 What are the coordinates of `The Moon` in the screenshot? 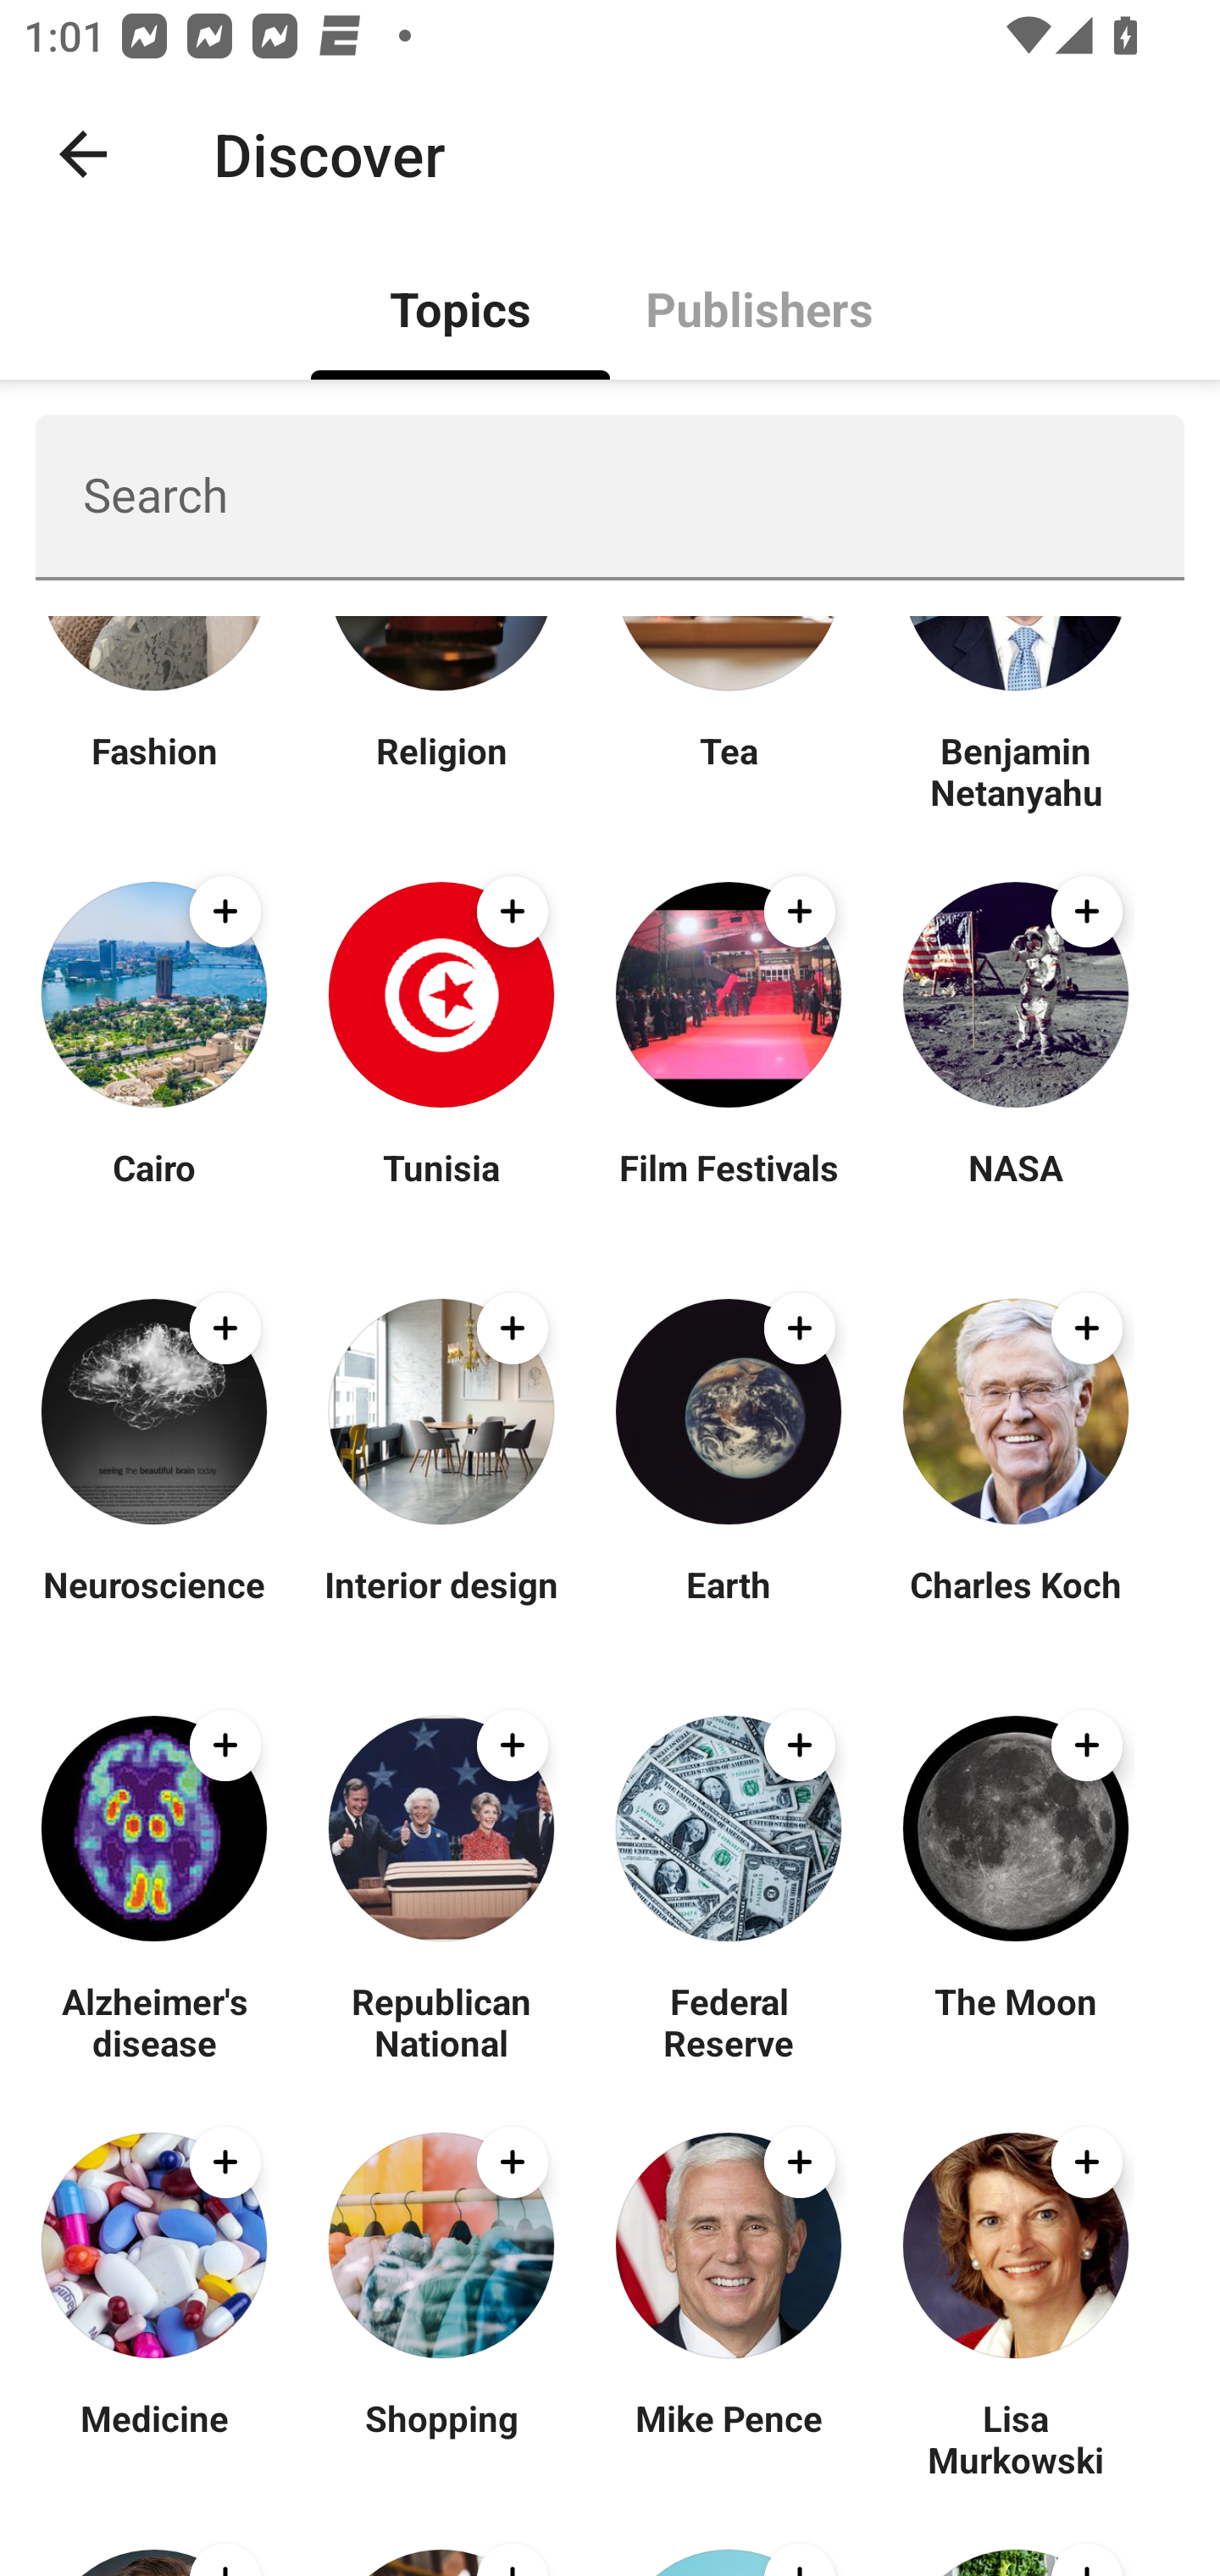 It's located at (1015, 2020).